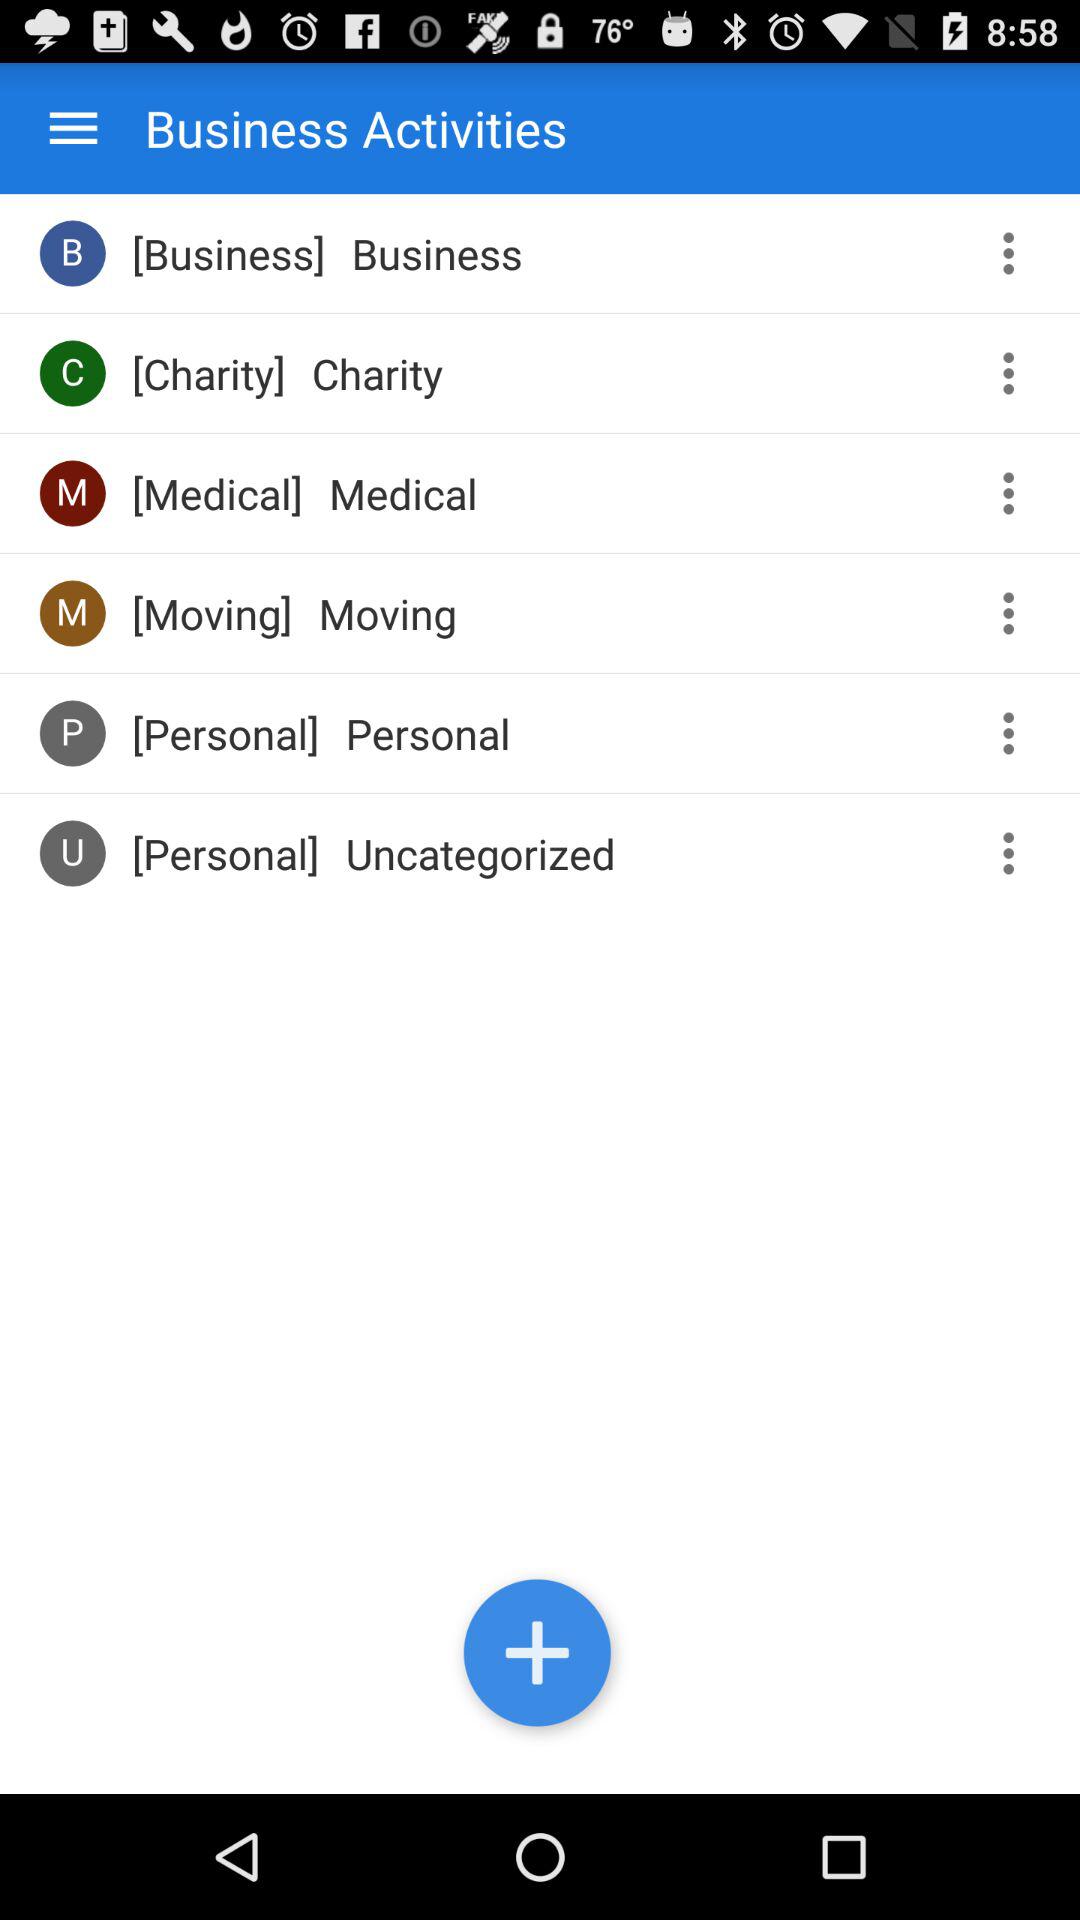 Image resolution: width=1080 pixels, height=1920 pixels. I want to click on add another business activity, so click(540, 1658).